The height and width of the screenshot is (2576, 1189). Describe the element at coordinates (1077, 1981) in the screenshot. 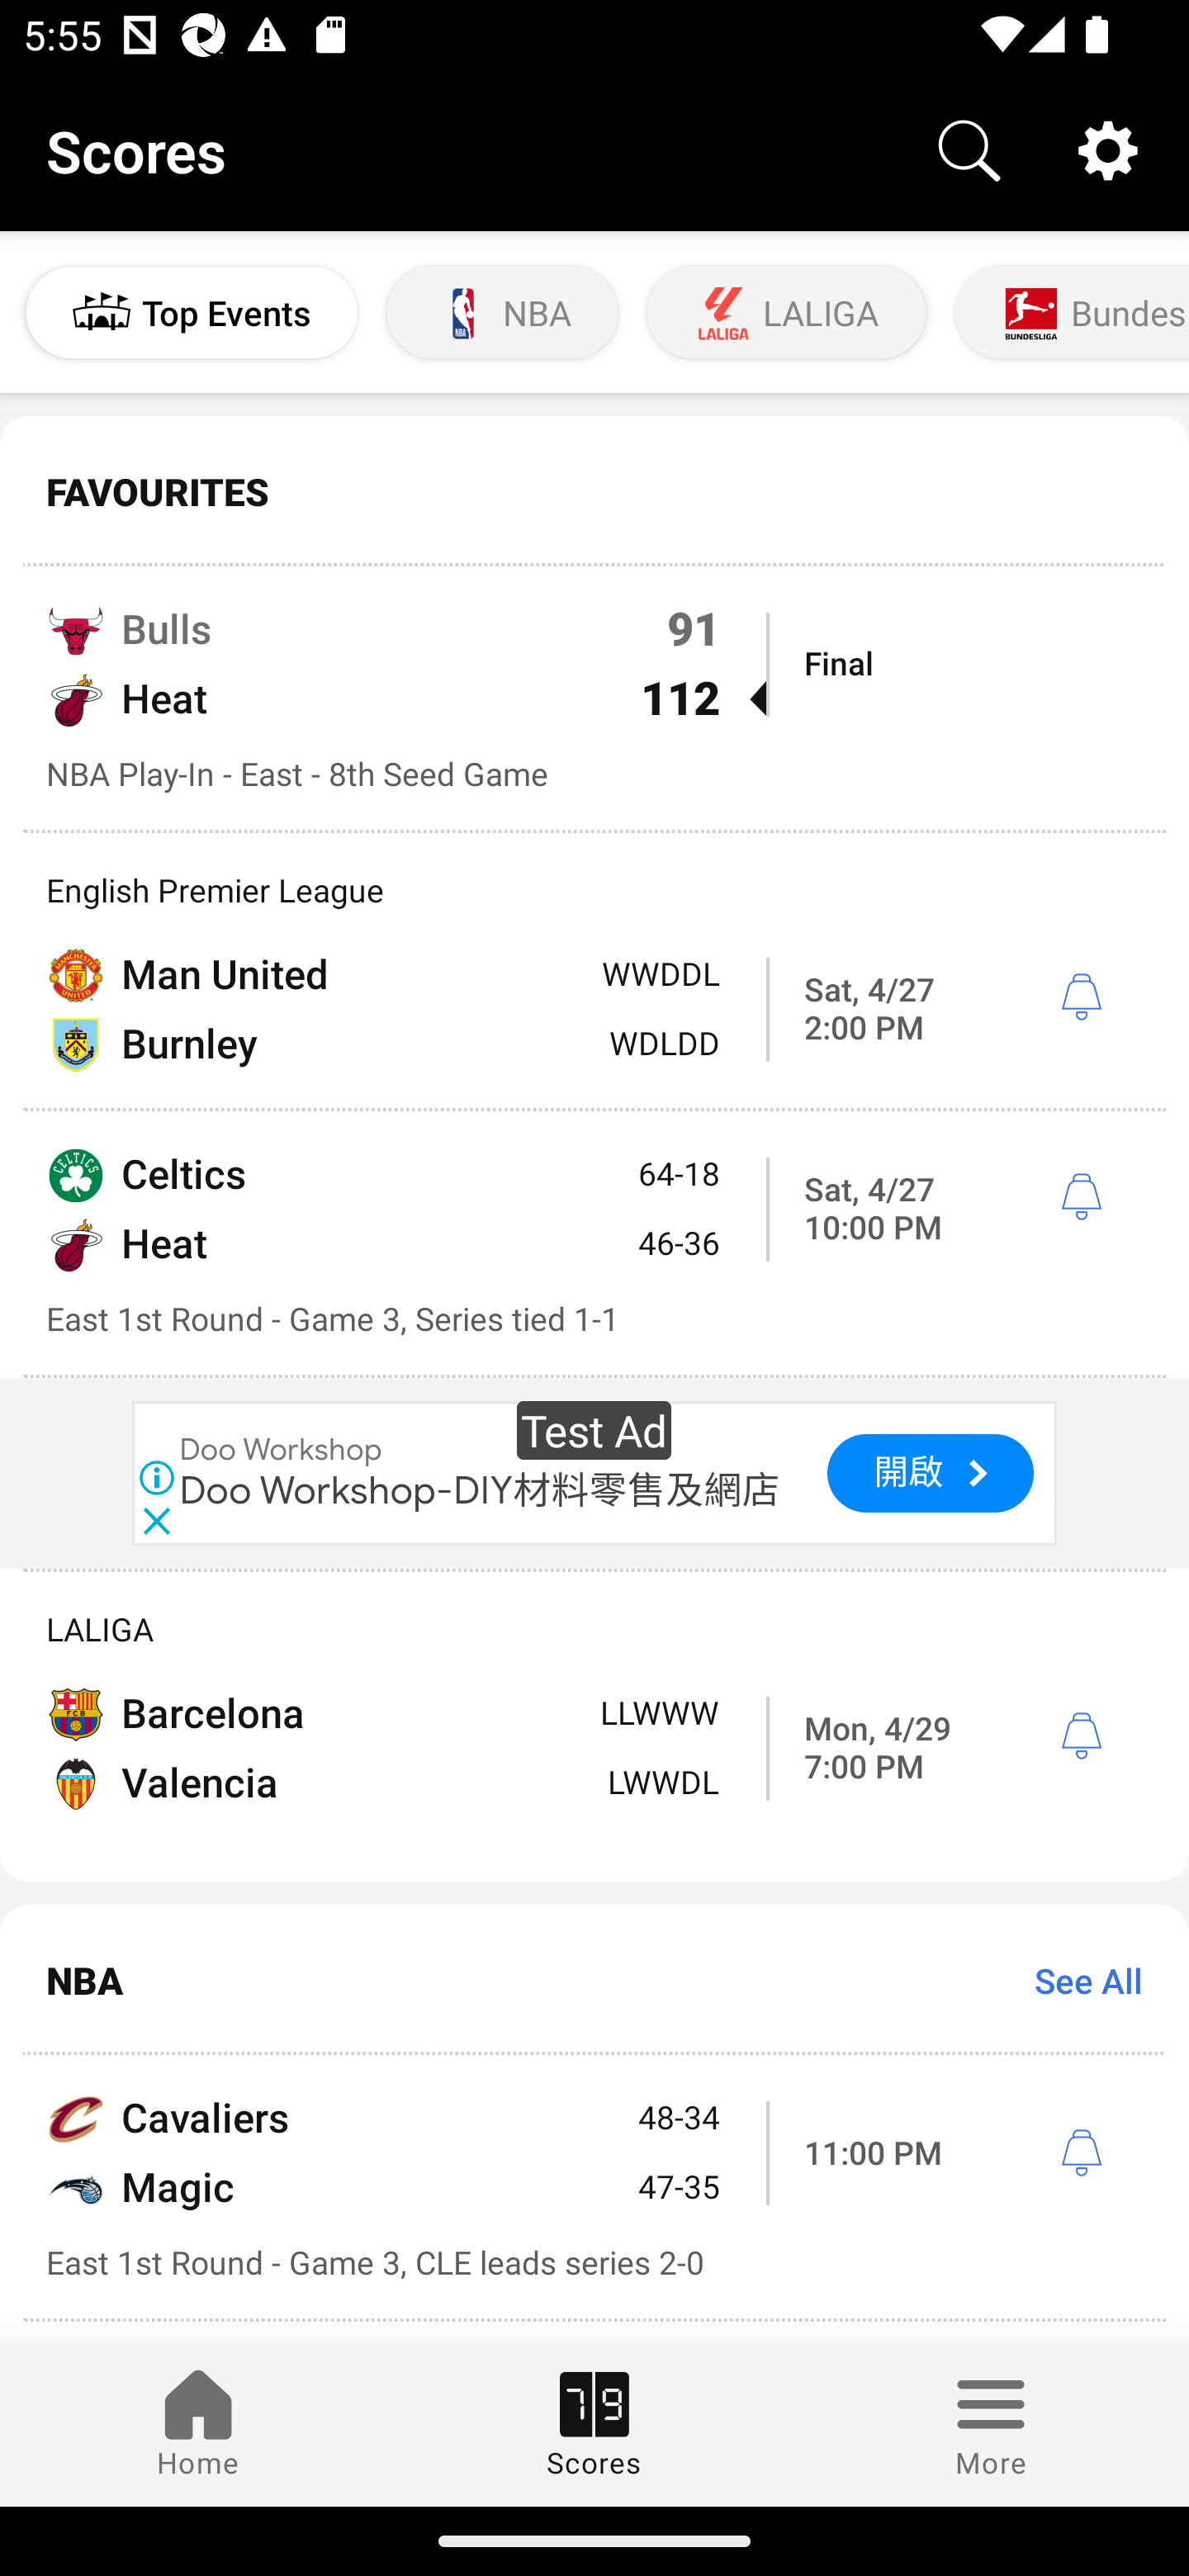

I see `See All` at that location.